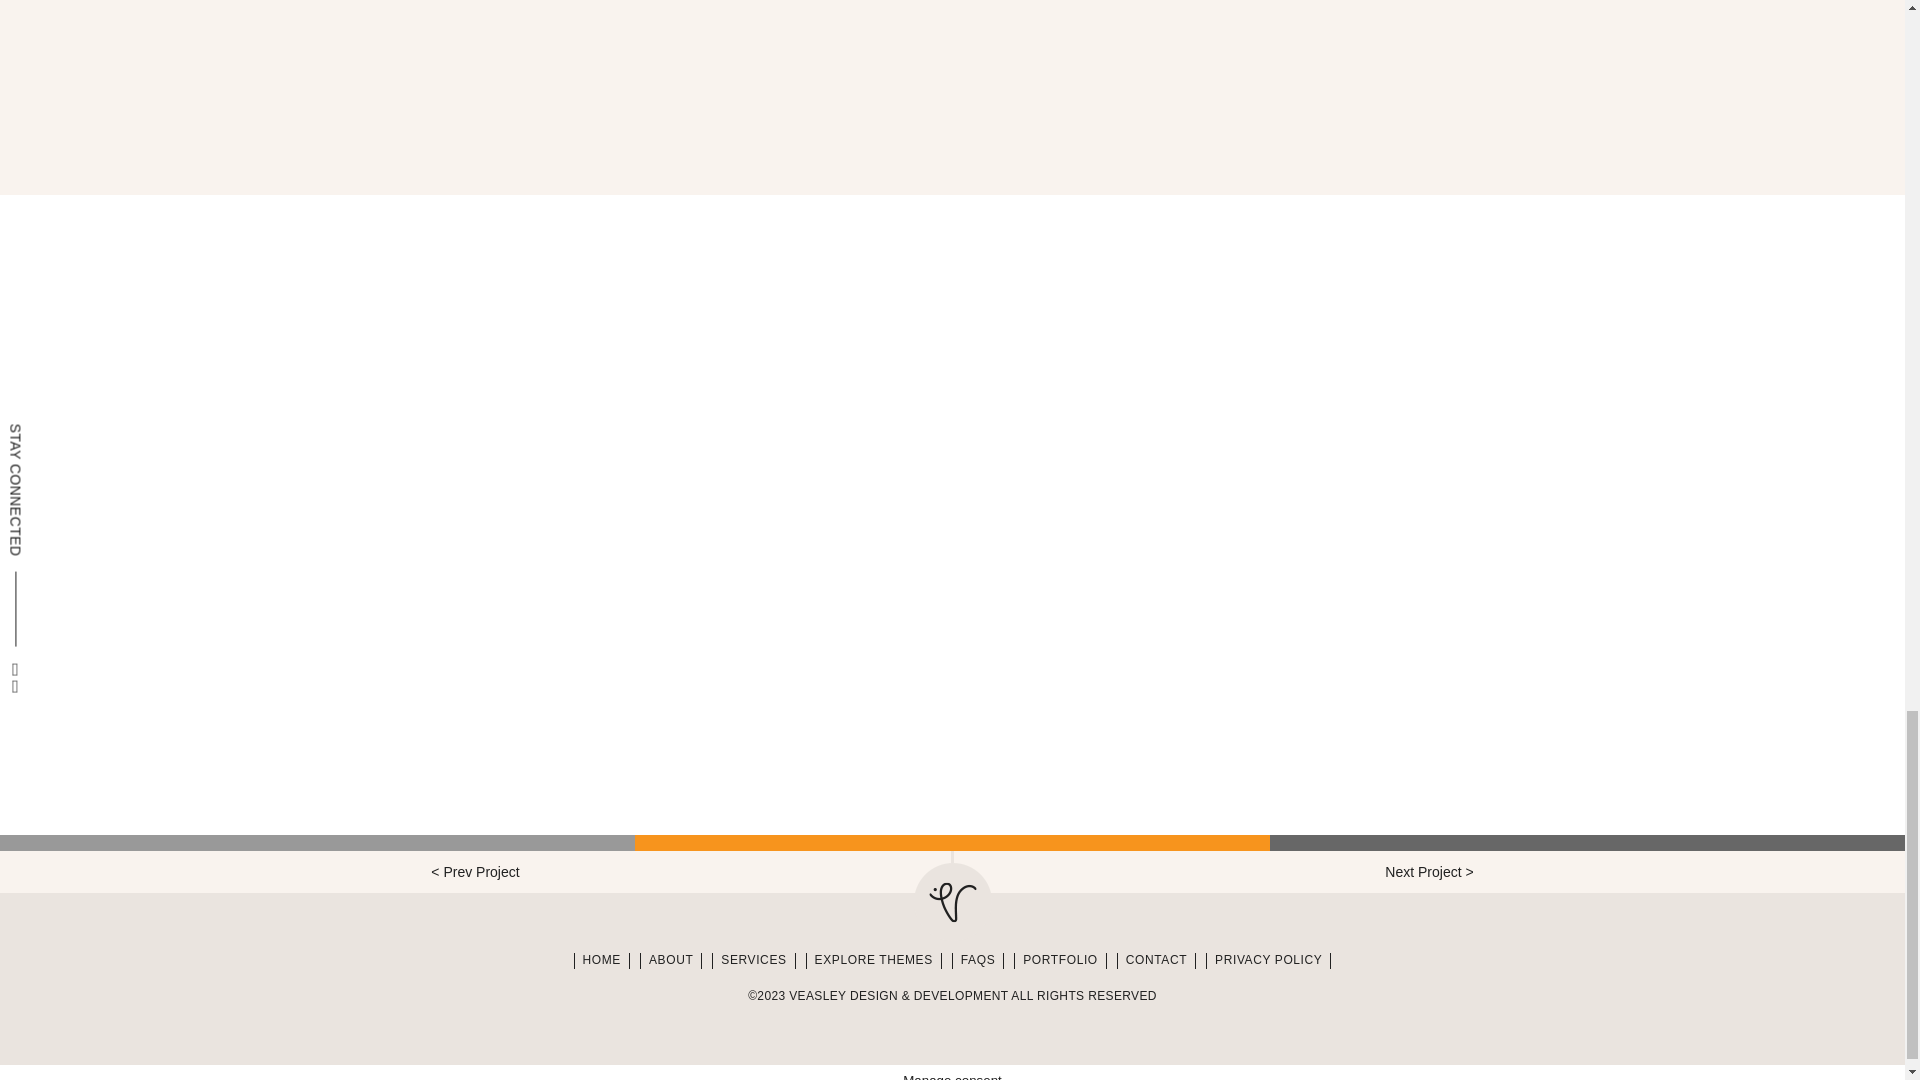 The image size is (1920, 1080). I want to click on SERVICES, so click(753, 960).